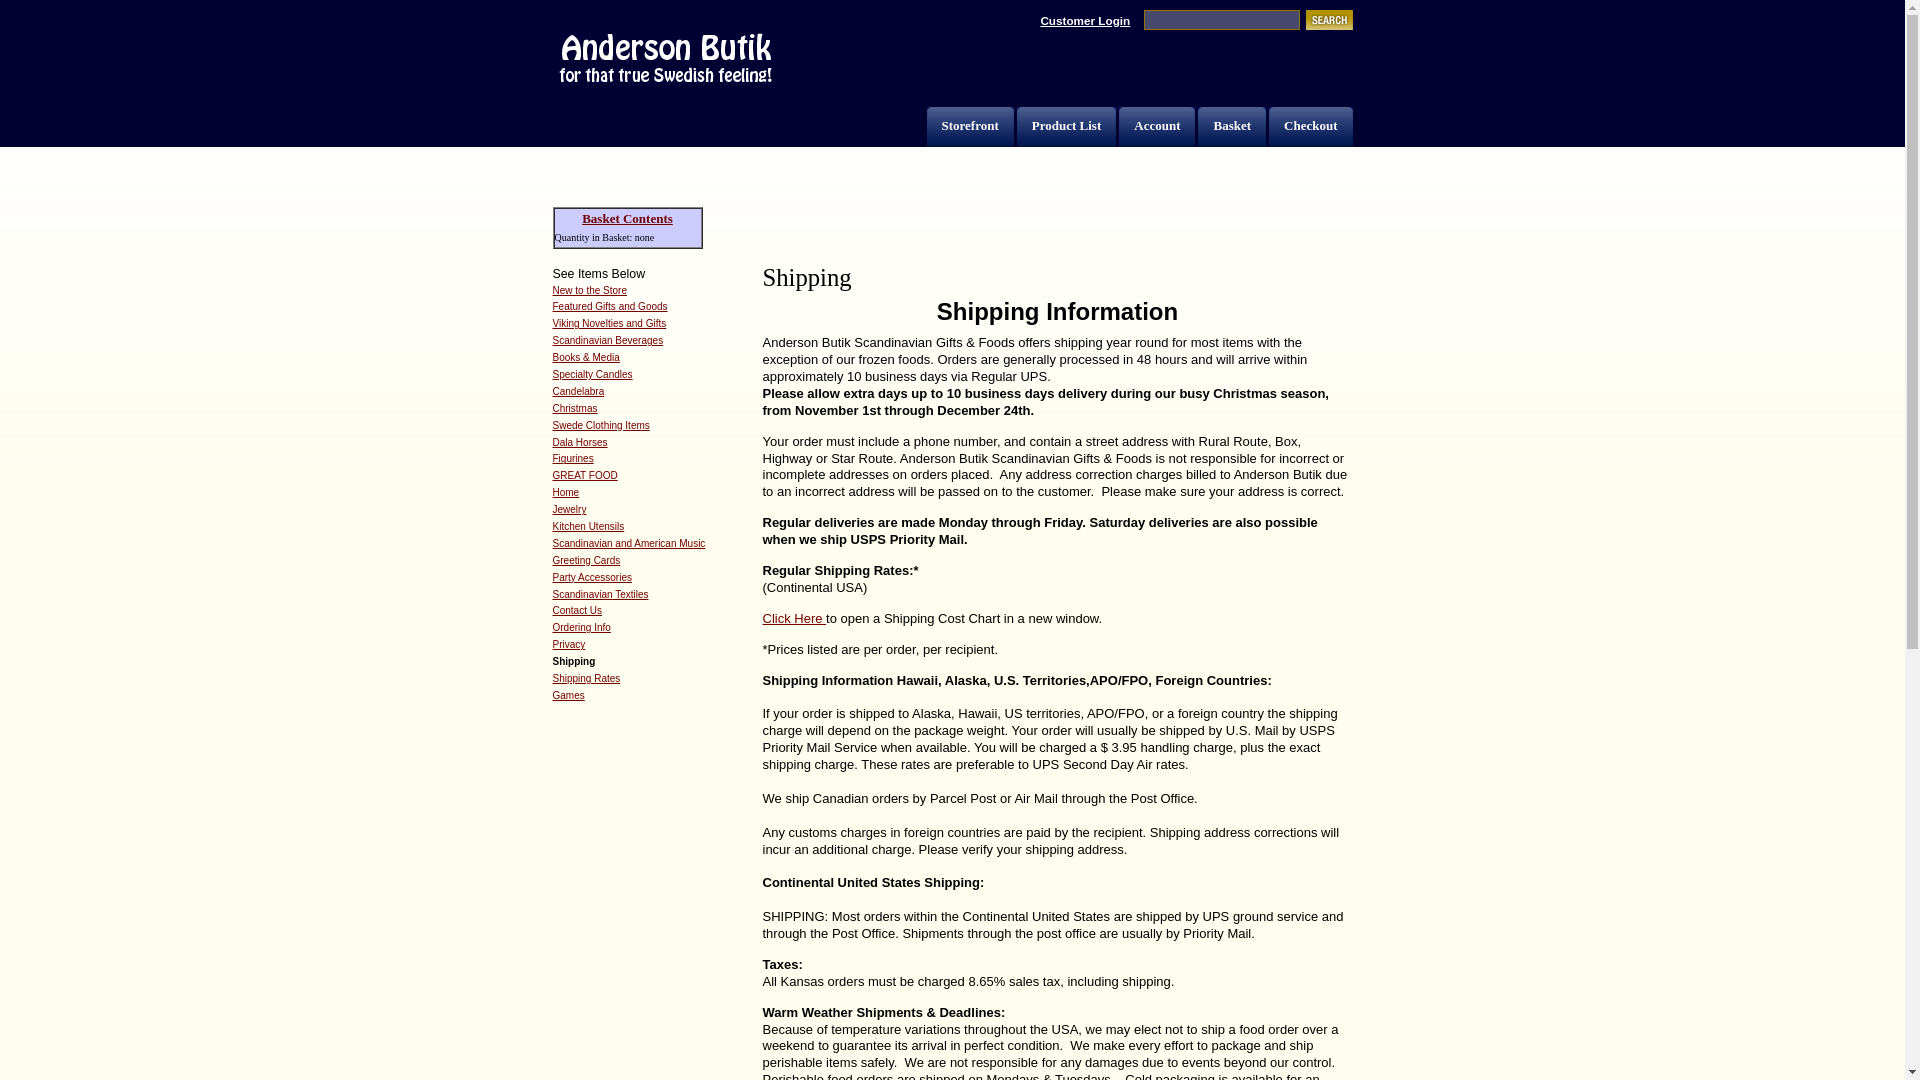 The image size is (1920, 1080). I want to click on Christmas, so click(574, 408).